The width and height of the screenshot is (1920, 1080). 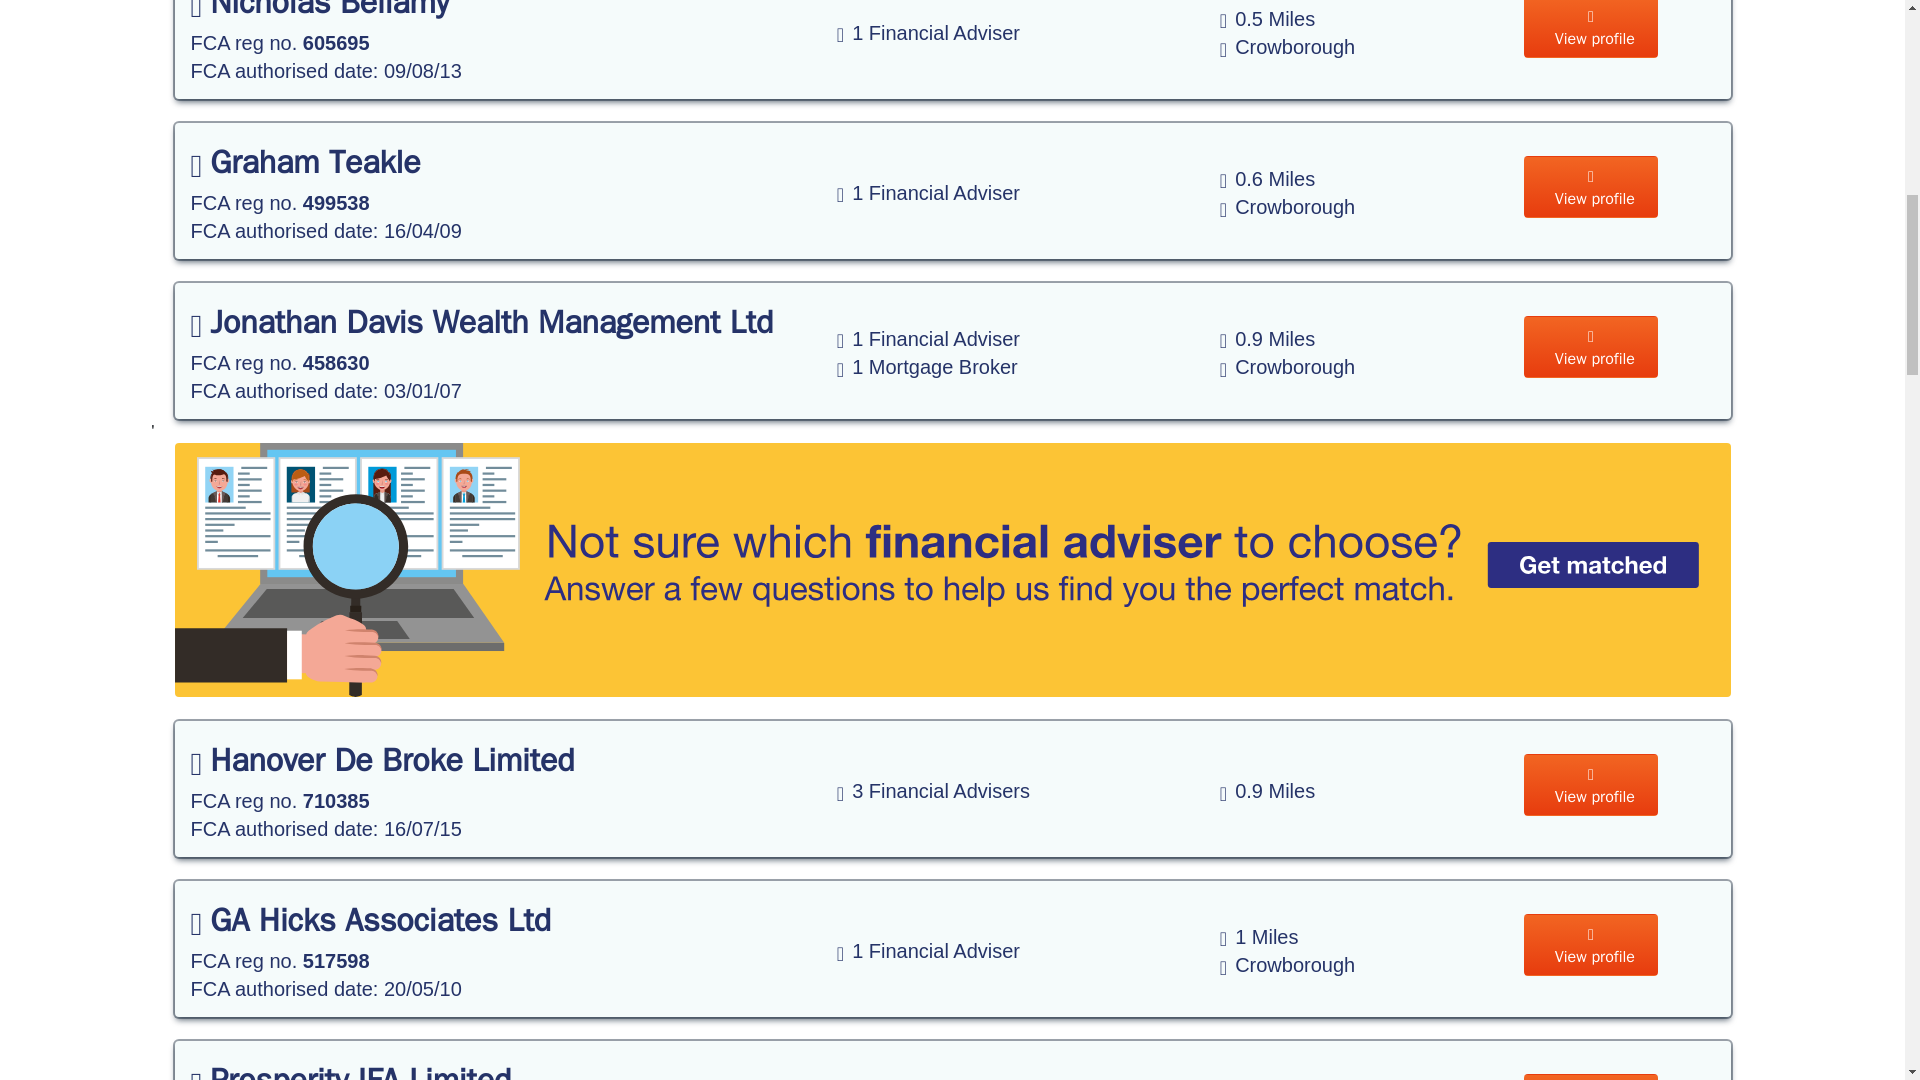 What do you see at coordinates (305, 162) in the screenshot?
I see `Graham Teakle` at bounding box center [305, 162].